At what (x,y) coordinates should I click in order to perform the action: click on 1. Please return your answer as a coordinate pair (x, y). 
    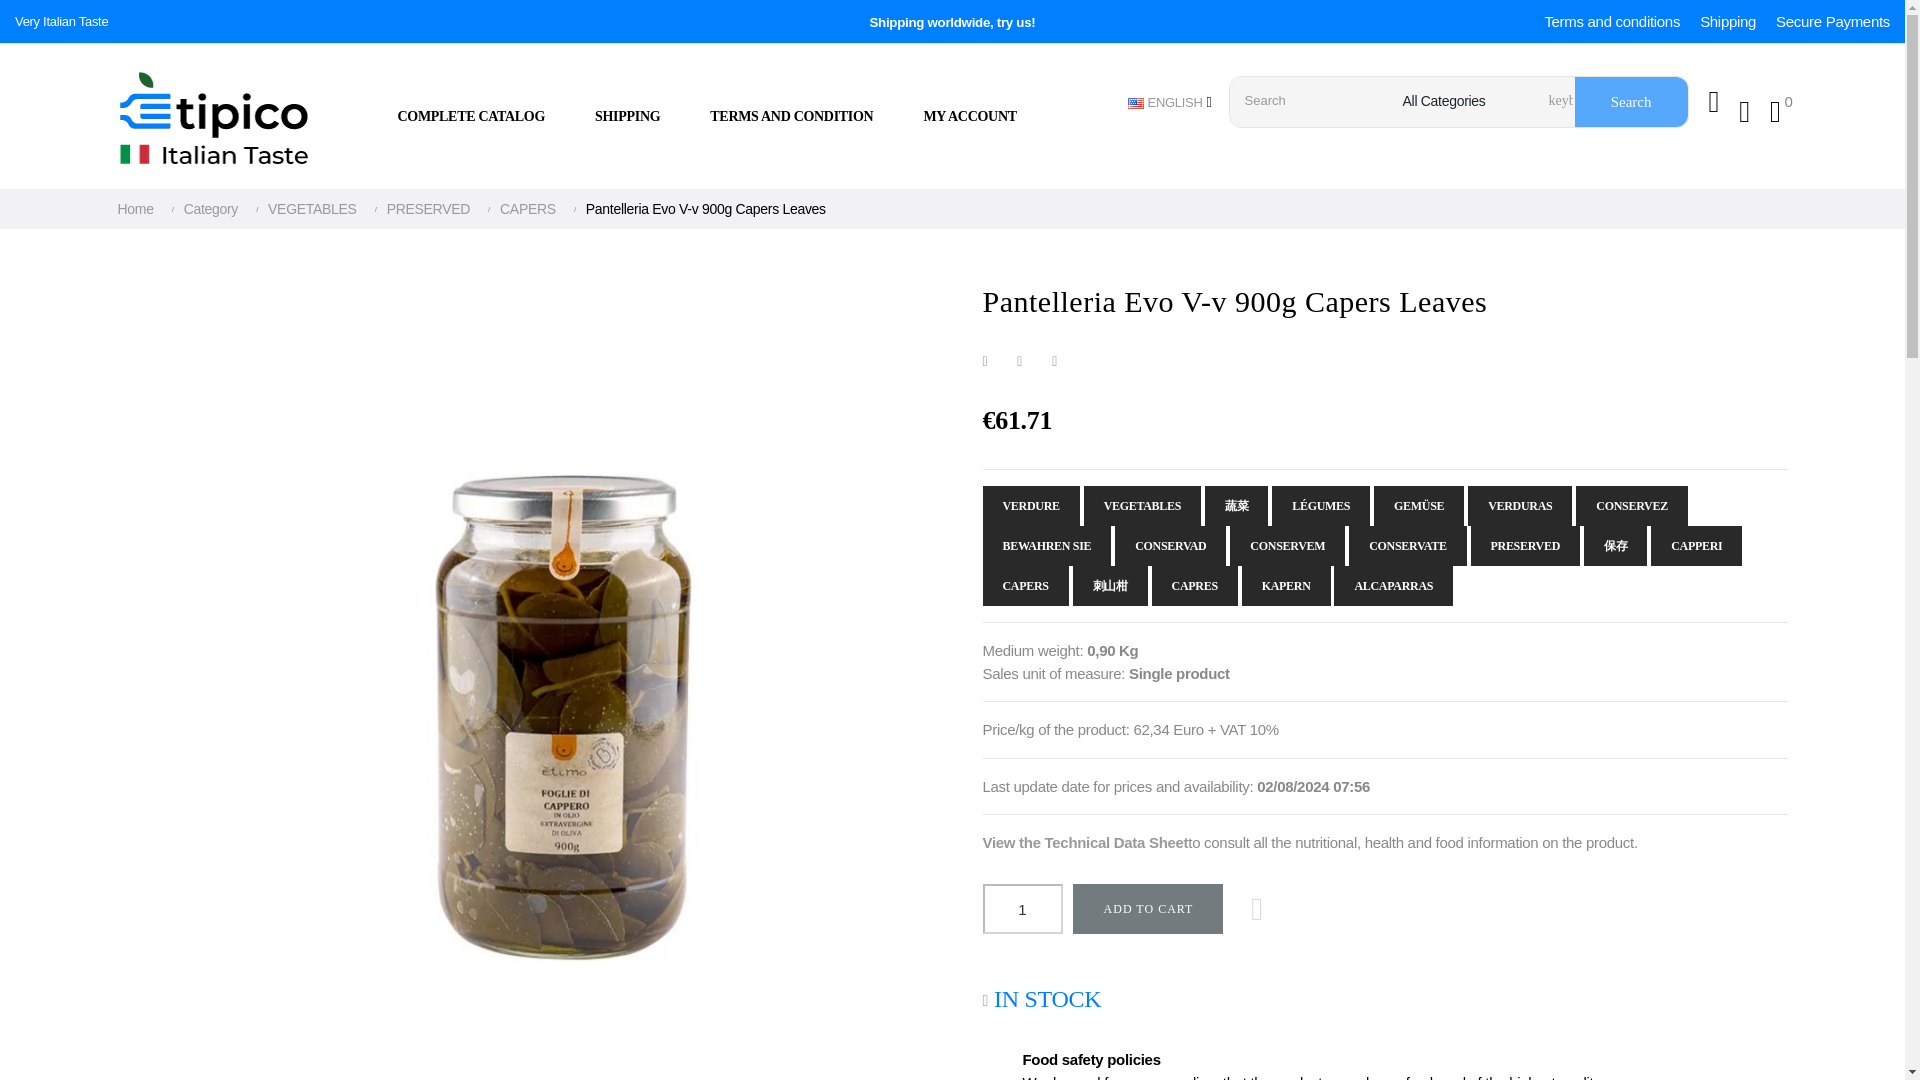
    Looking at the image, I should click on (1021, 909).